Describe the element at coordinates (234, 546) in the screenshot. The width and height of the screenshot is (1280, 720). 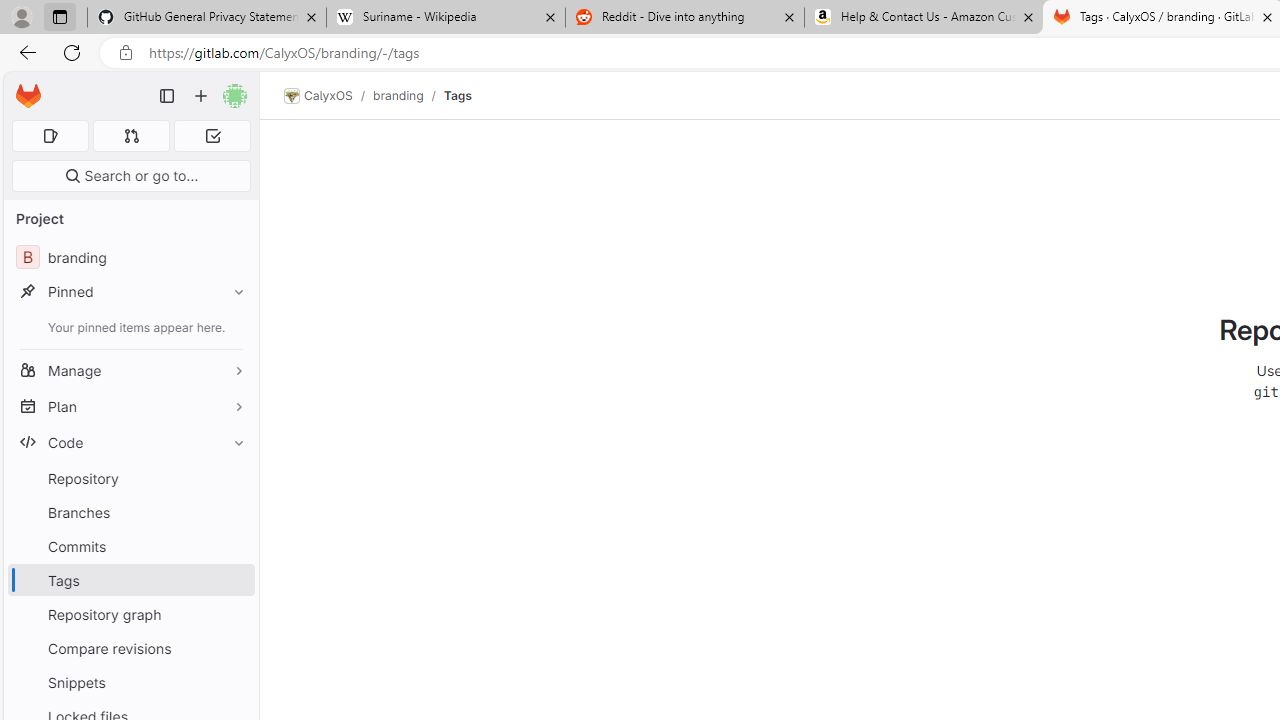
I see `Pin Commits` at that location.